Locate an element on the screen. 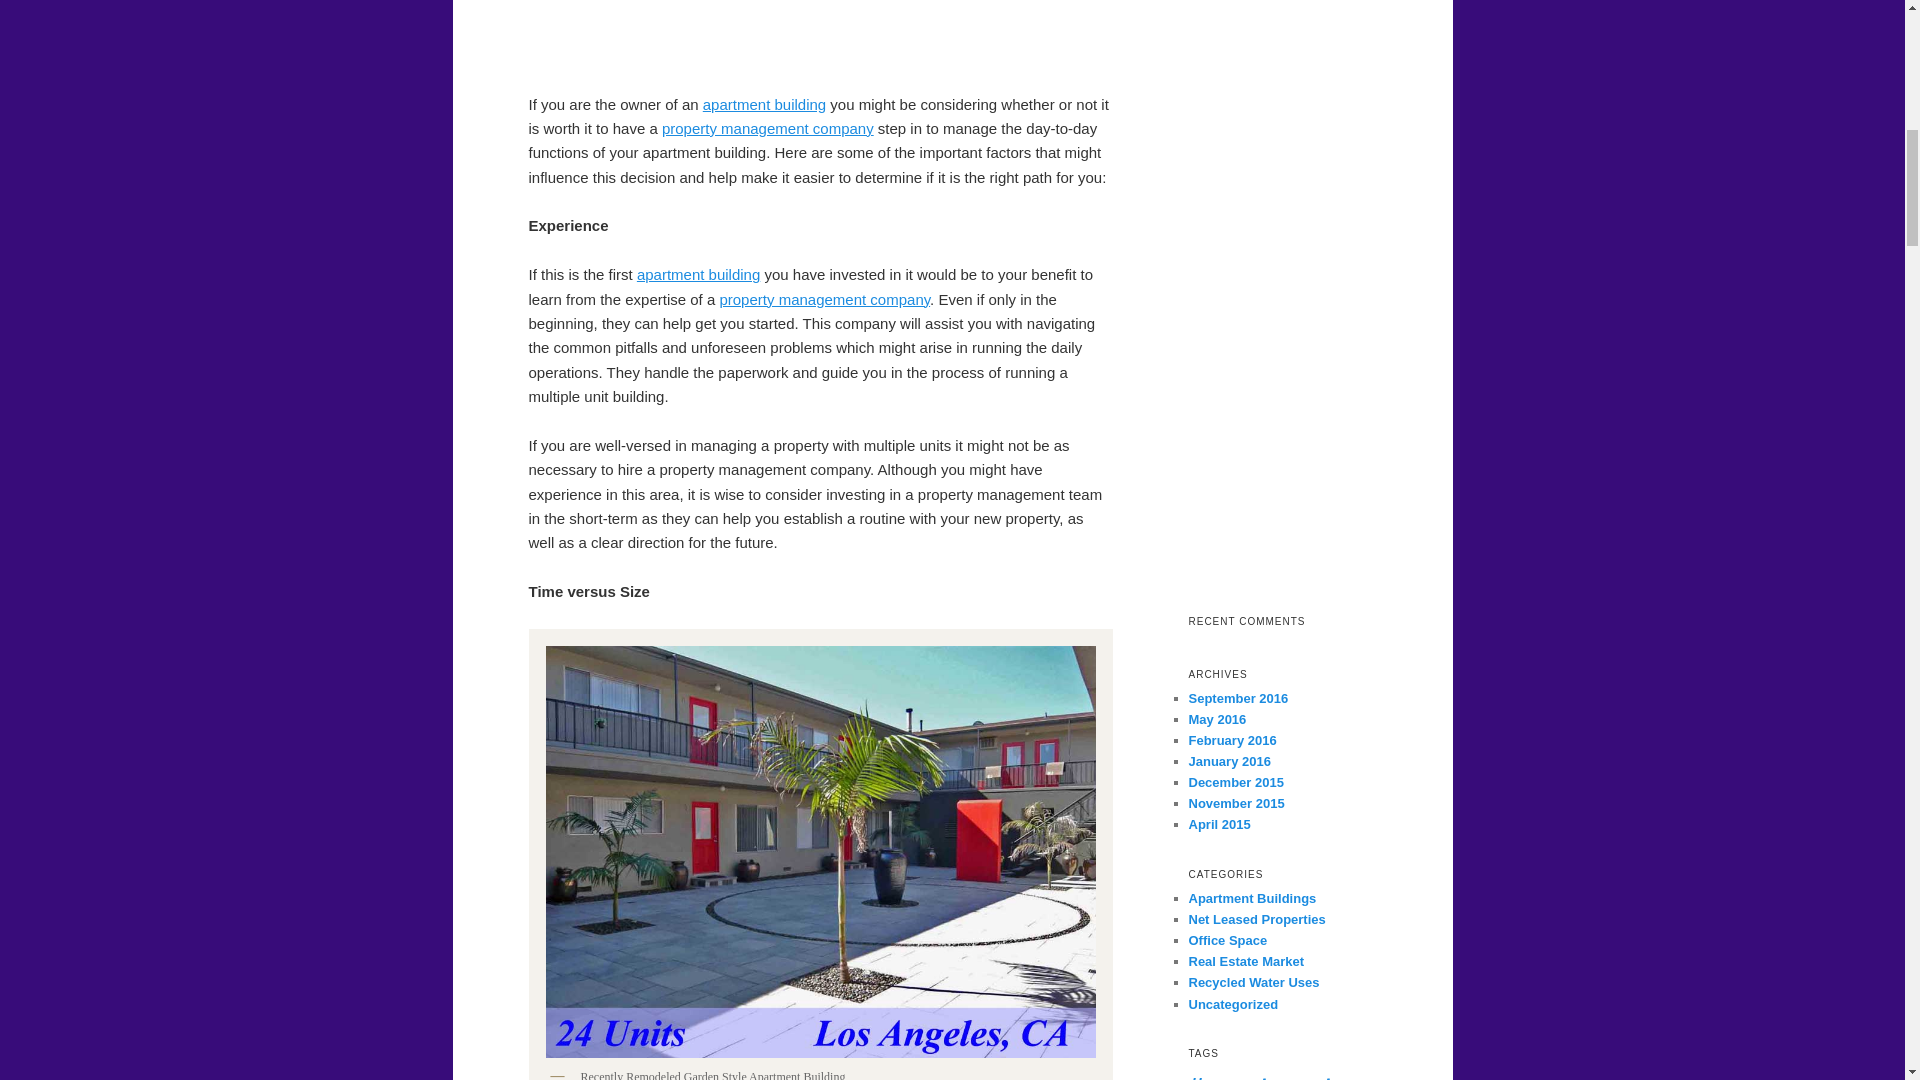  property management company is located at coordinates (824, 298).